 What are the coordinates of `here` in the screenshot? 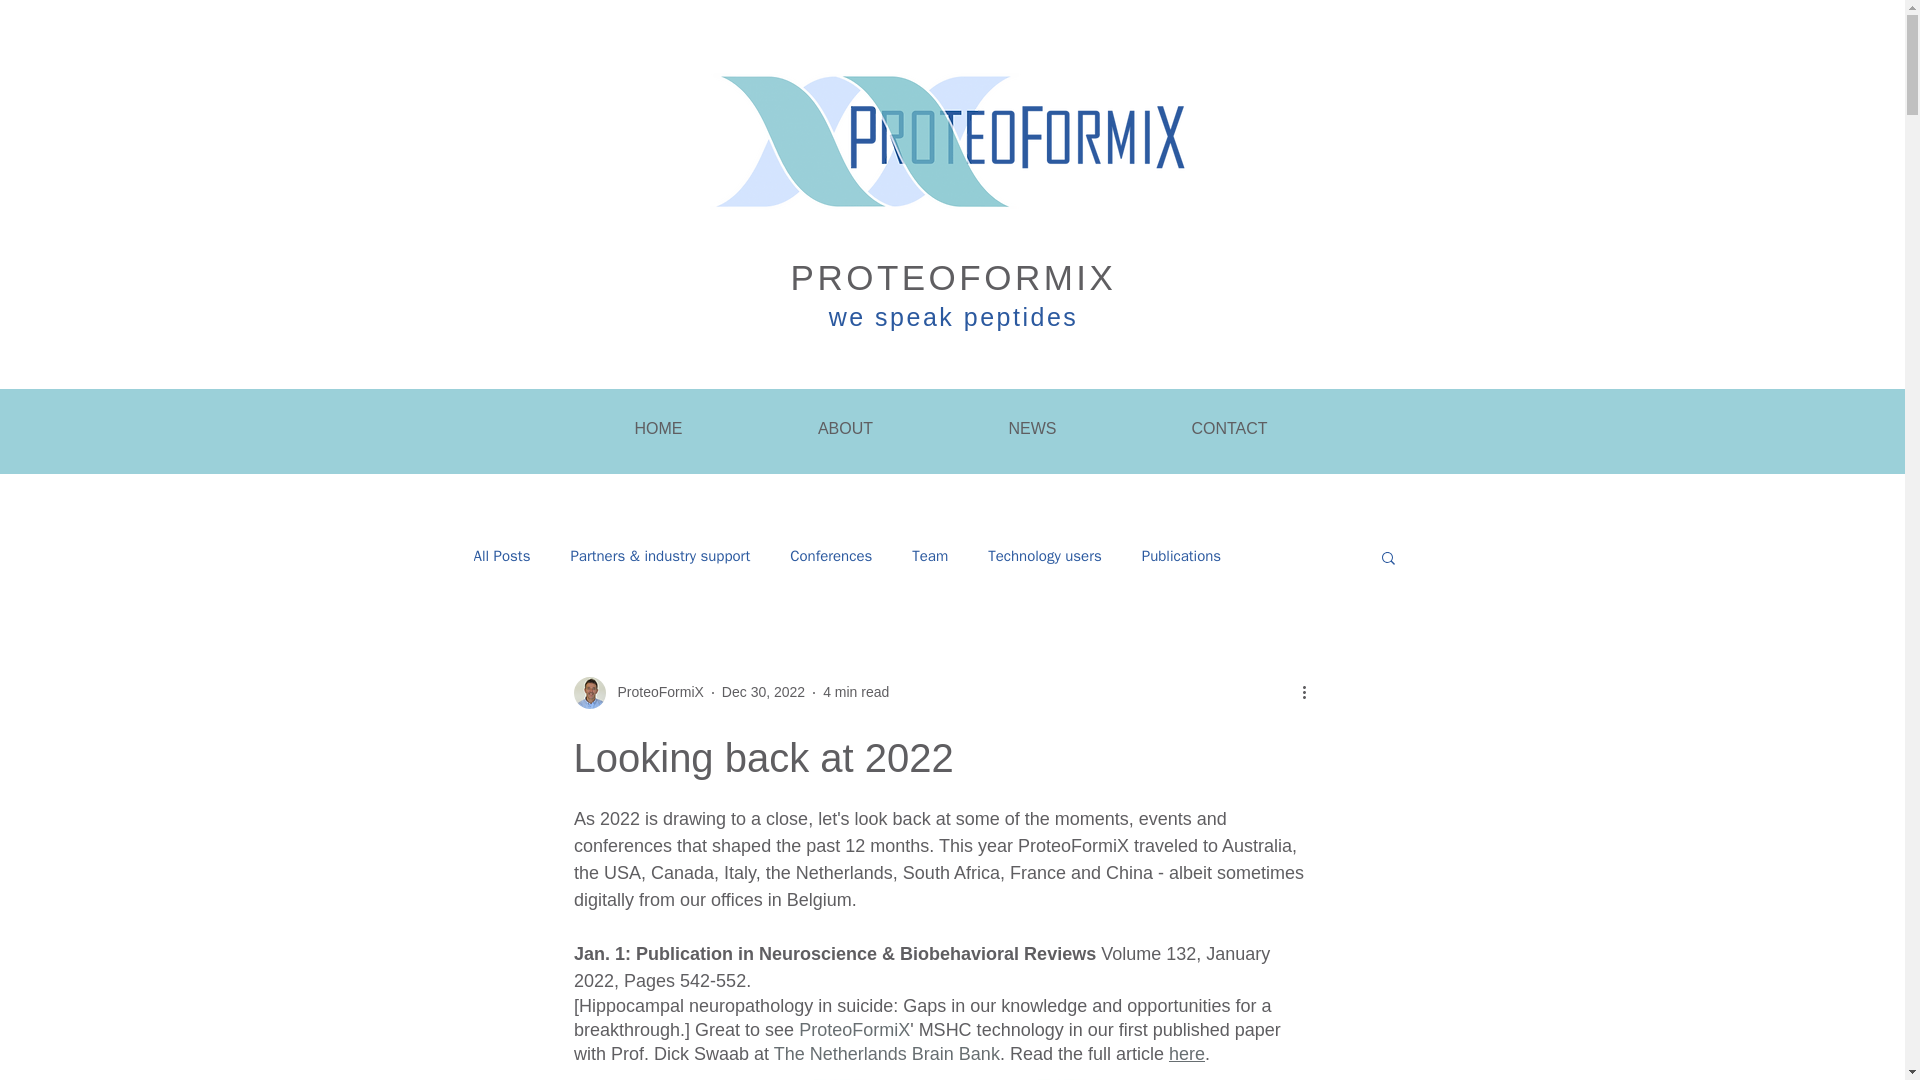 It's located at (1185, 1052).